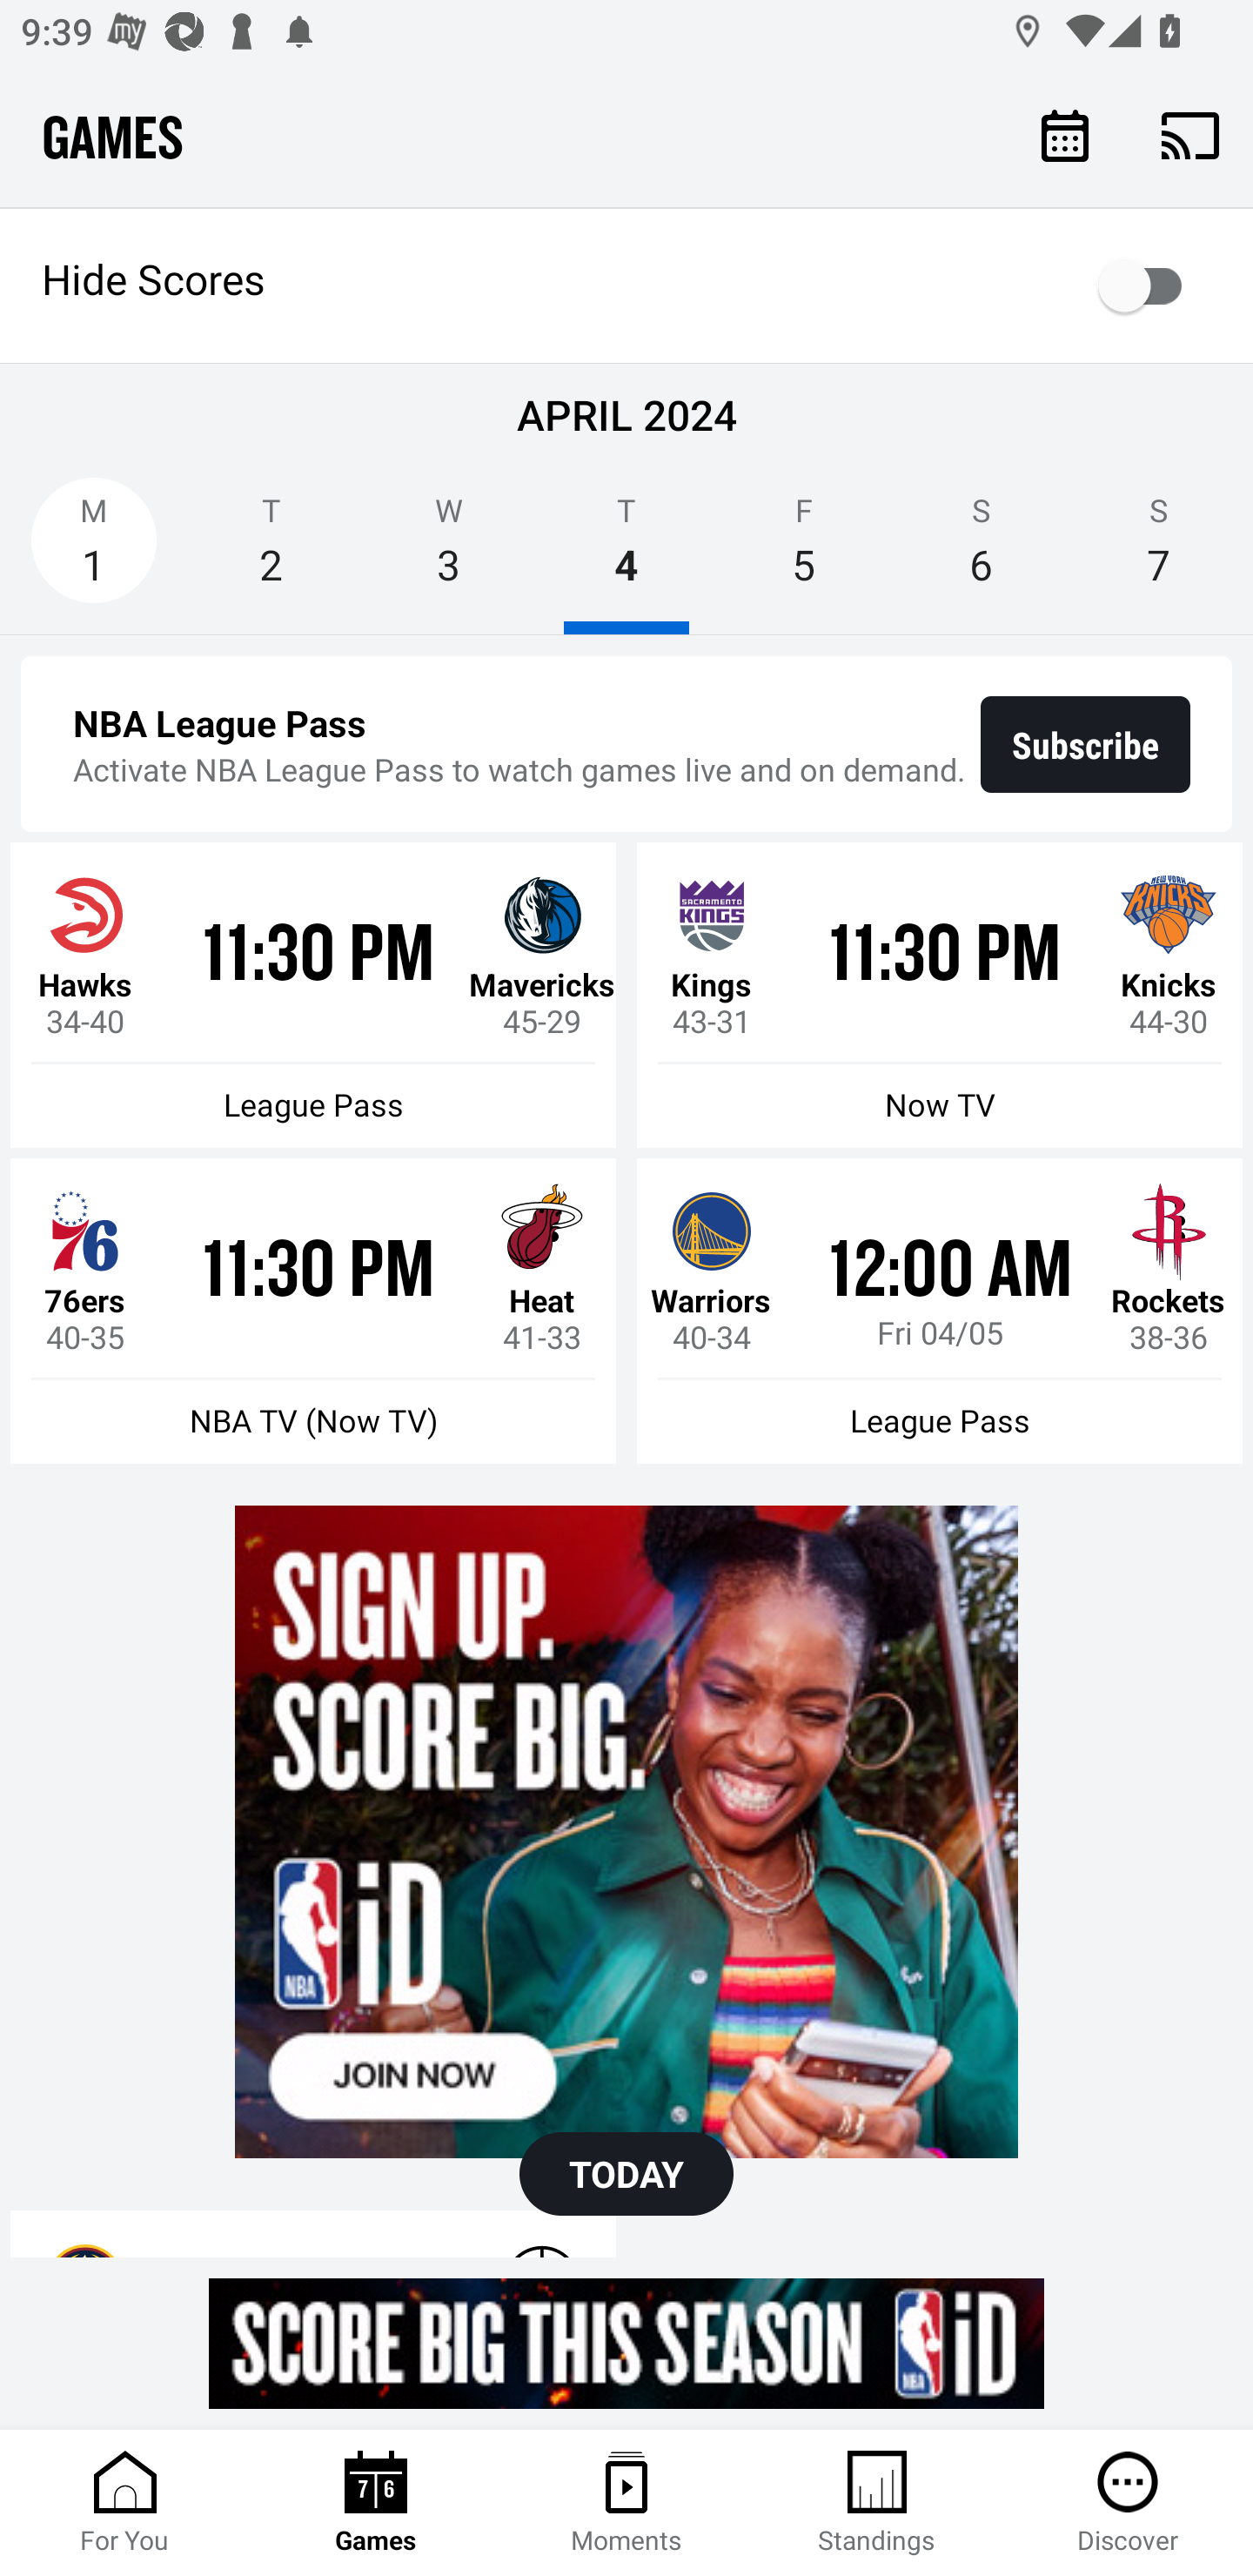 This screenshot has width=1253, height=2576. I want to click on Standings, so click(877, 2503).